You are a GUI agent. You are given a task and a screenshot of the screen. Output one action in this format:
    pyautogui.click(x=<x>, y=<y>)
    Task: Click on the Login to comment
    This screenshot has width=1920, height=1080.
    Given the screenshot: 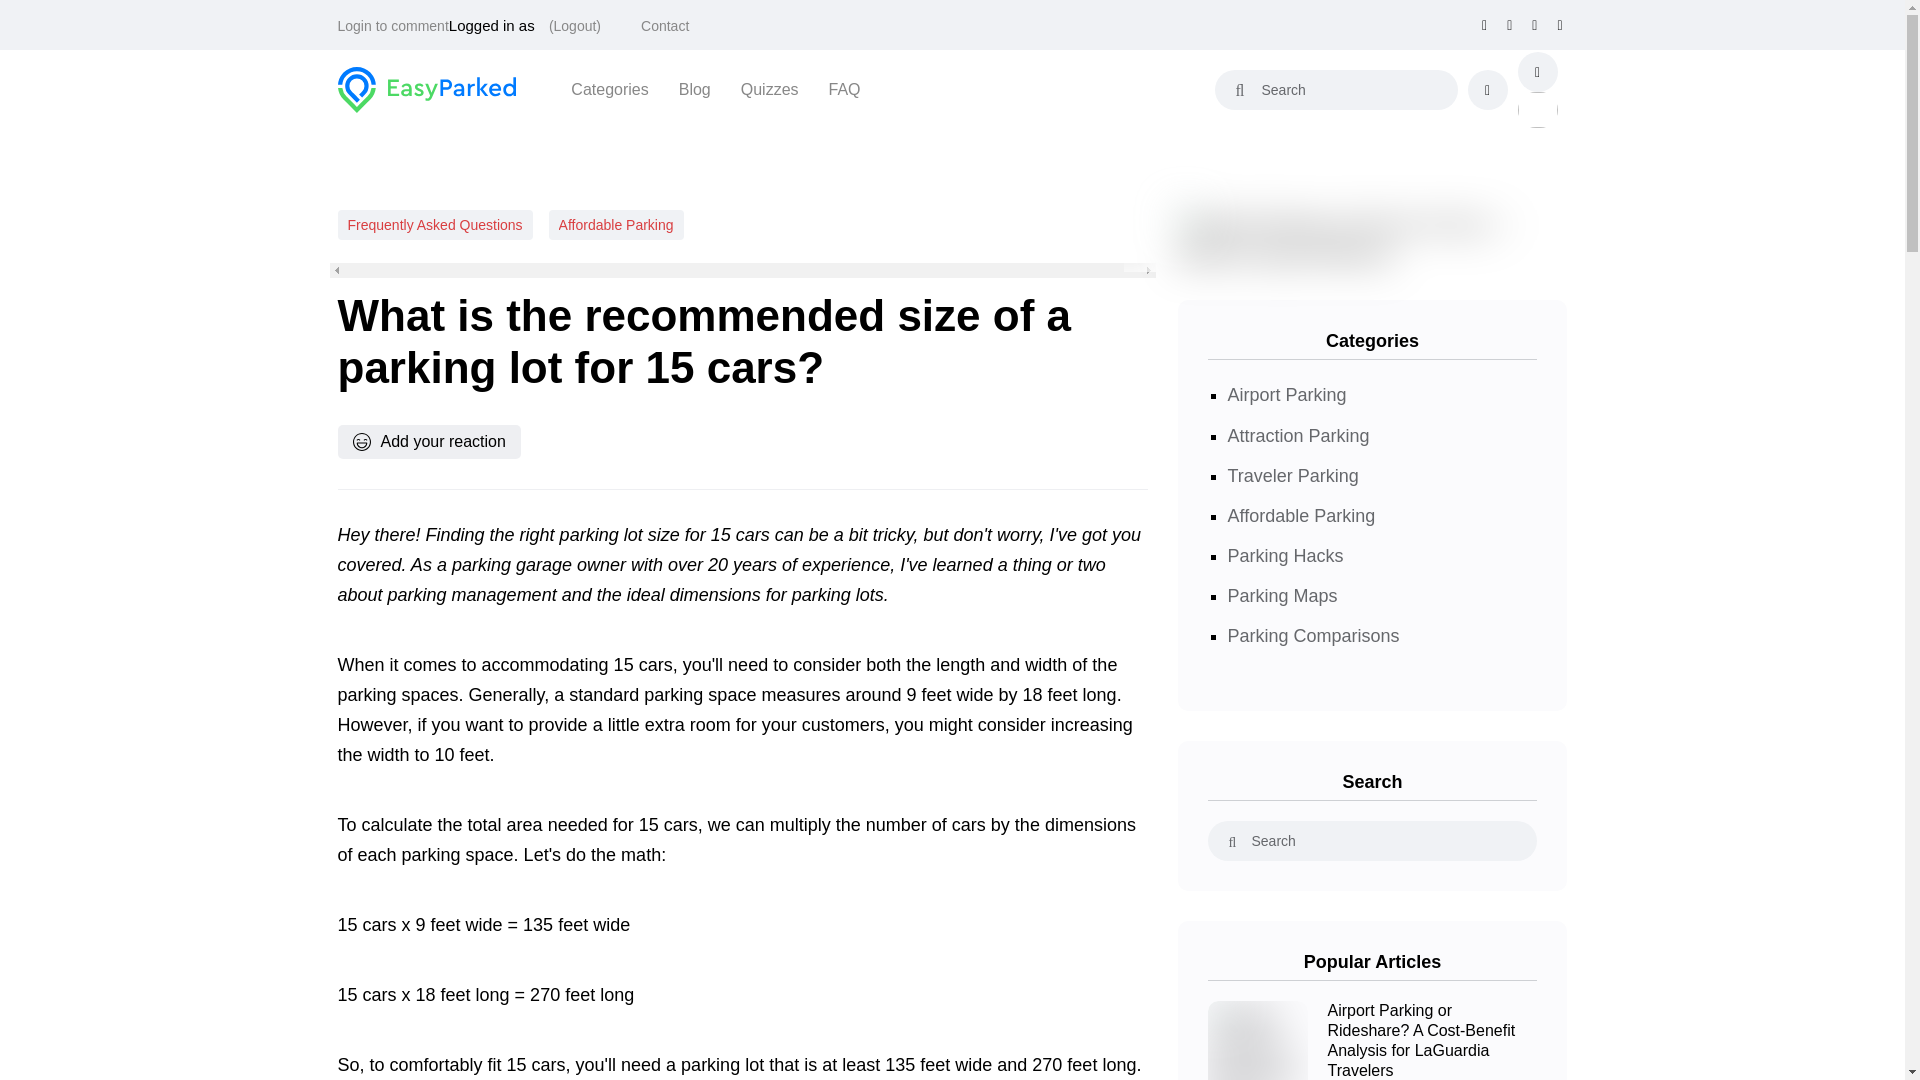 What is the action you would take?
    pyautogui.click(x=393, y=26)
    